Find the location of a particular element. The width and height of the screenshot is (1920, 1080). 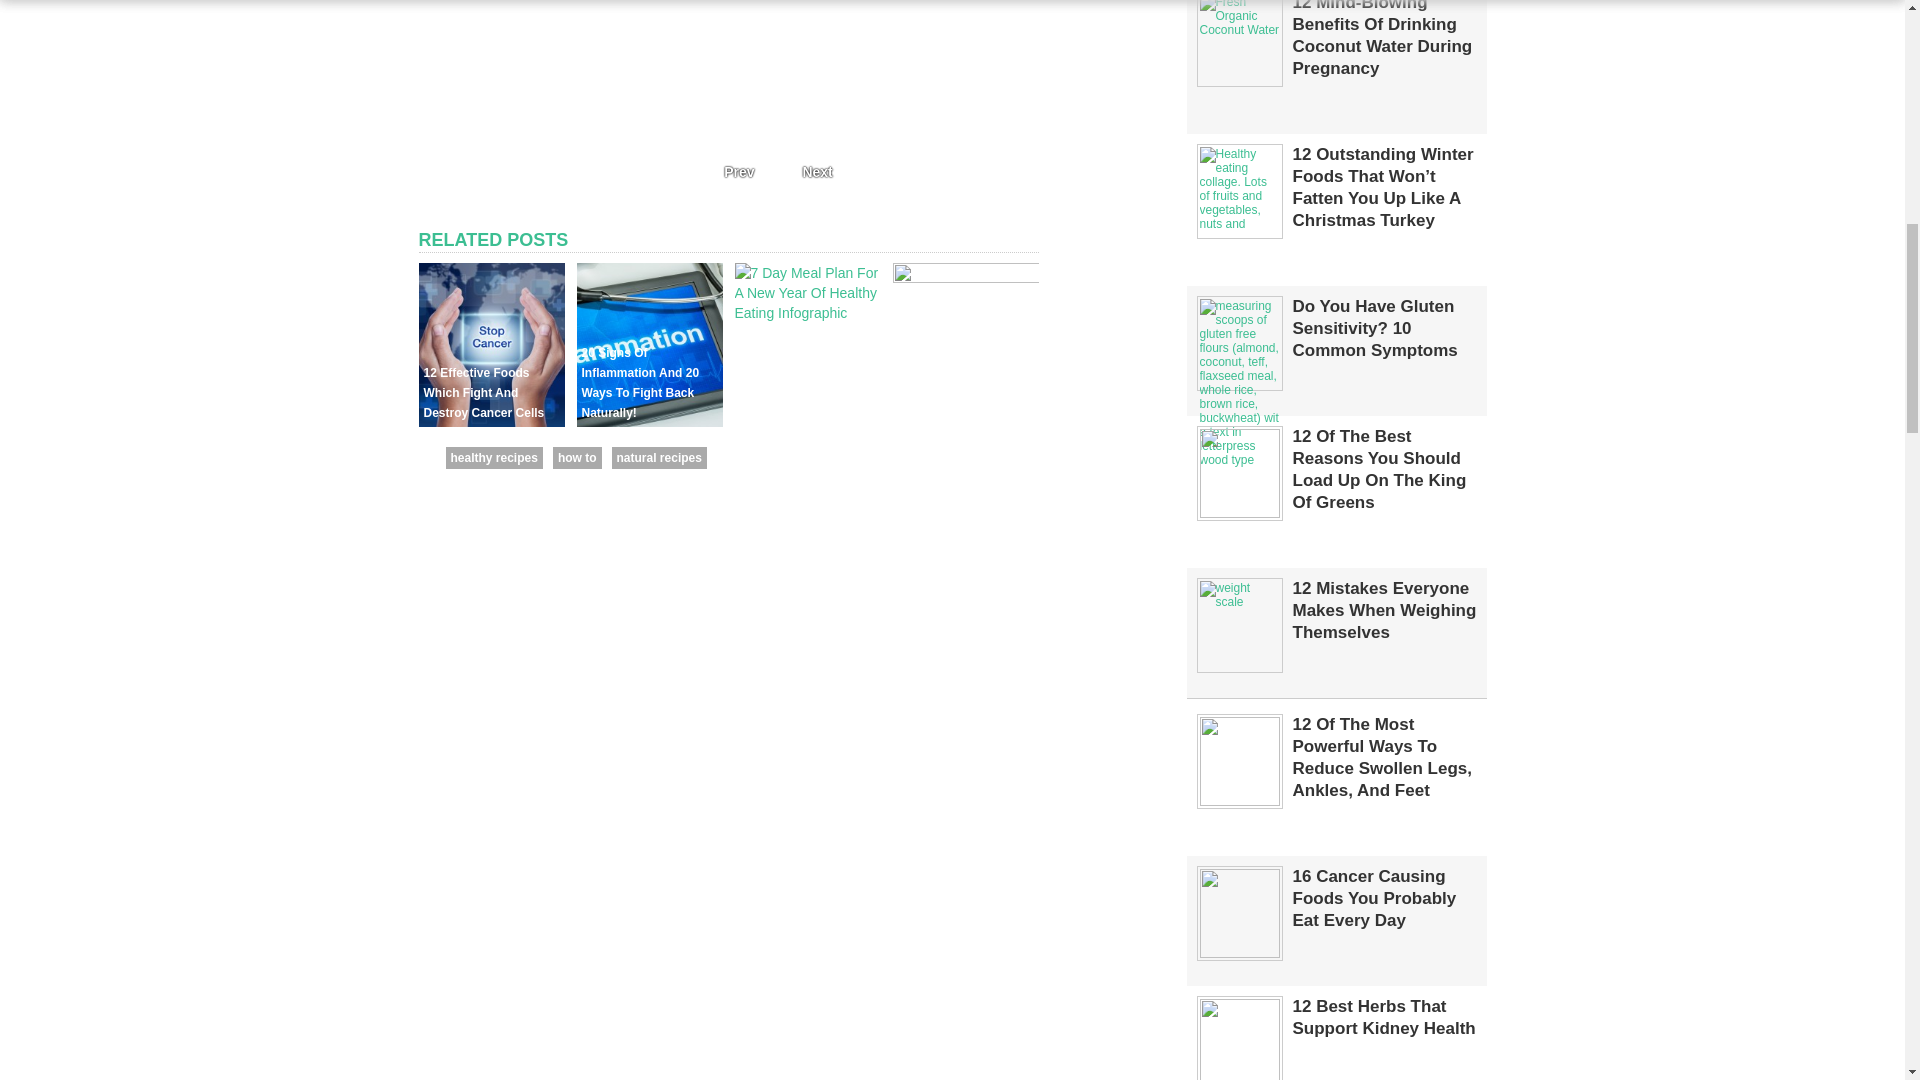

Prev is located at coordinates (733, 172).